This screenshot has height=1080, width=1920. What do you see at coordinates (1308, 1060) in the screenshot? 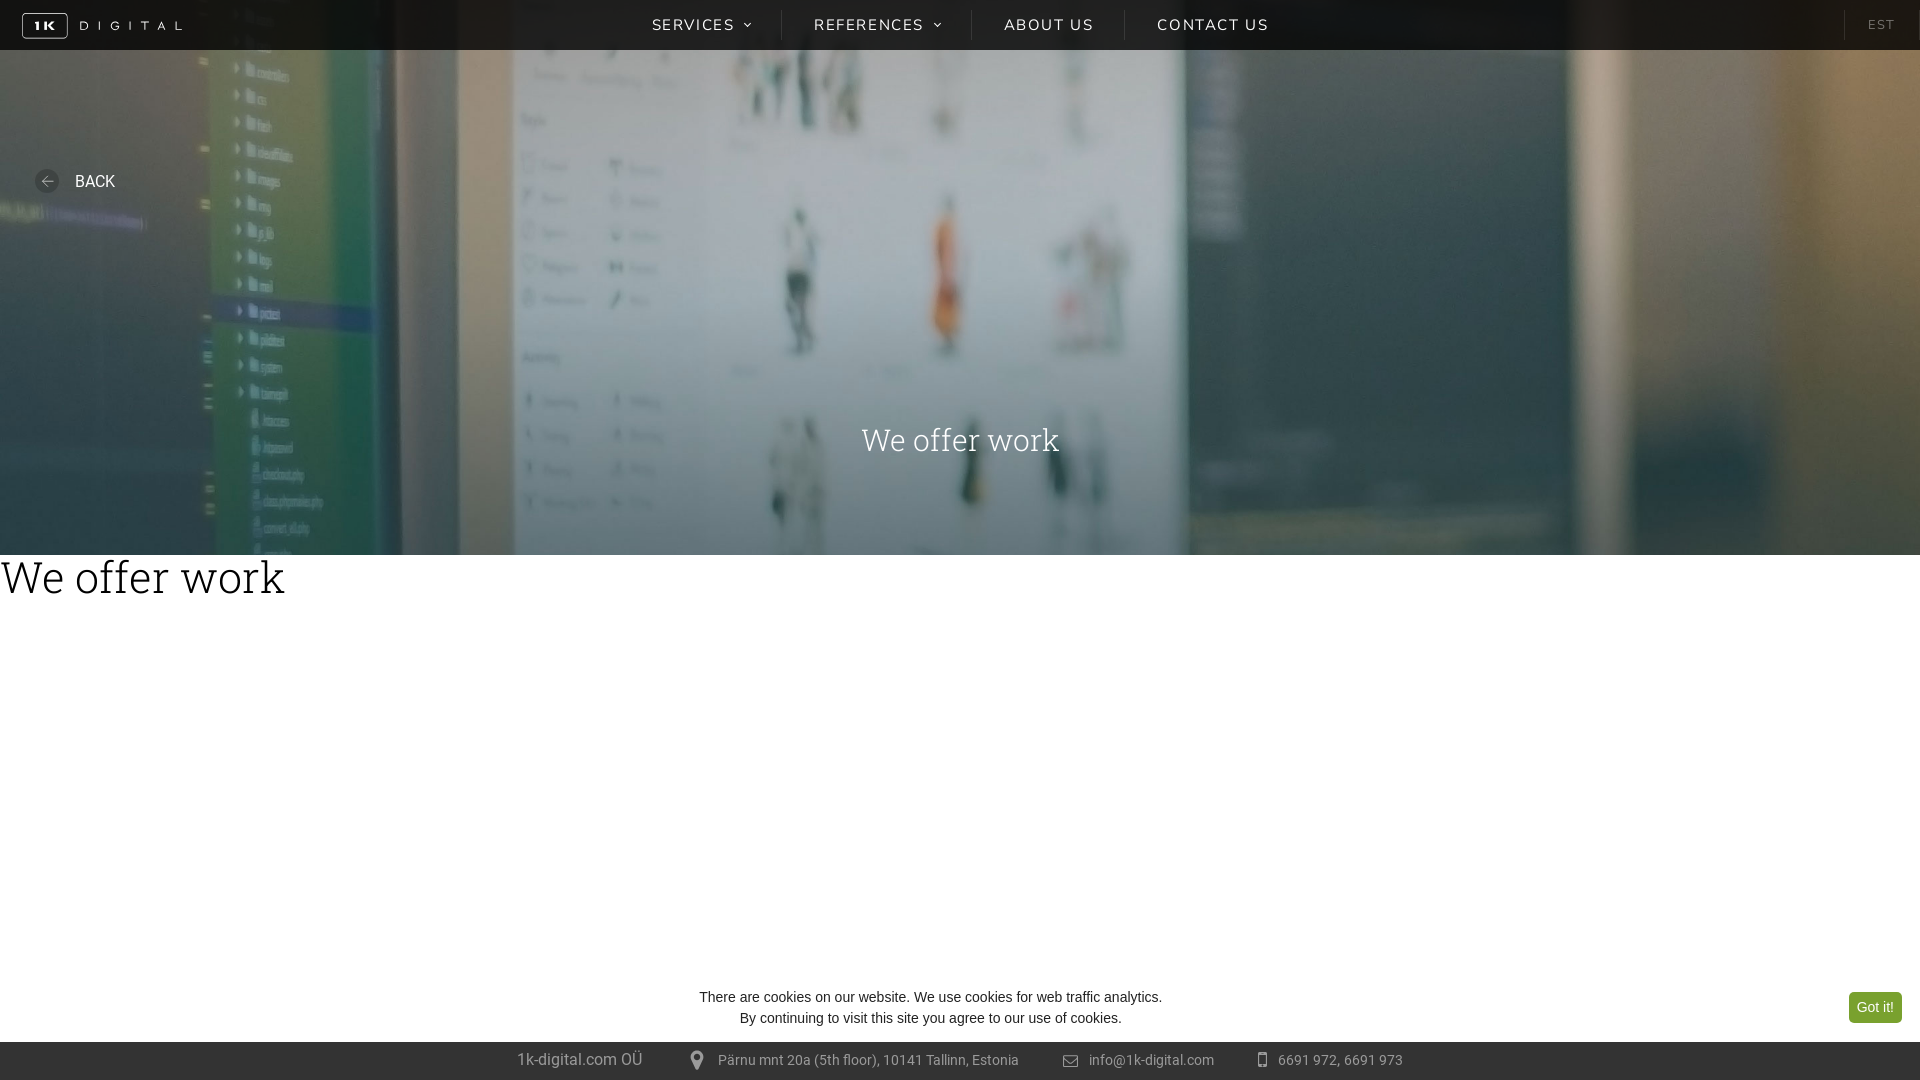
I see `6691 972` at bounding box center [1308, 1060].